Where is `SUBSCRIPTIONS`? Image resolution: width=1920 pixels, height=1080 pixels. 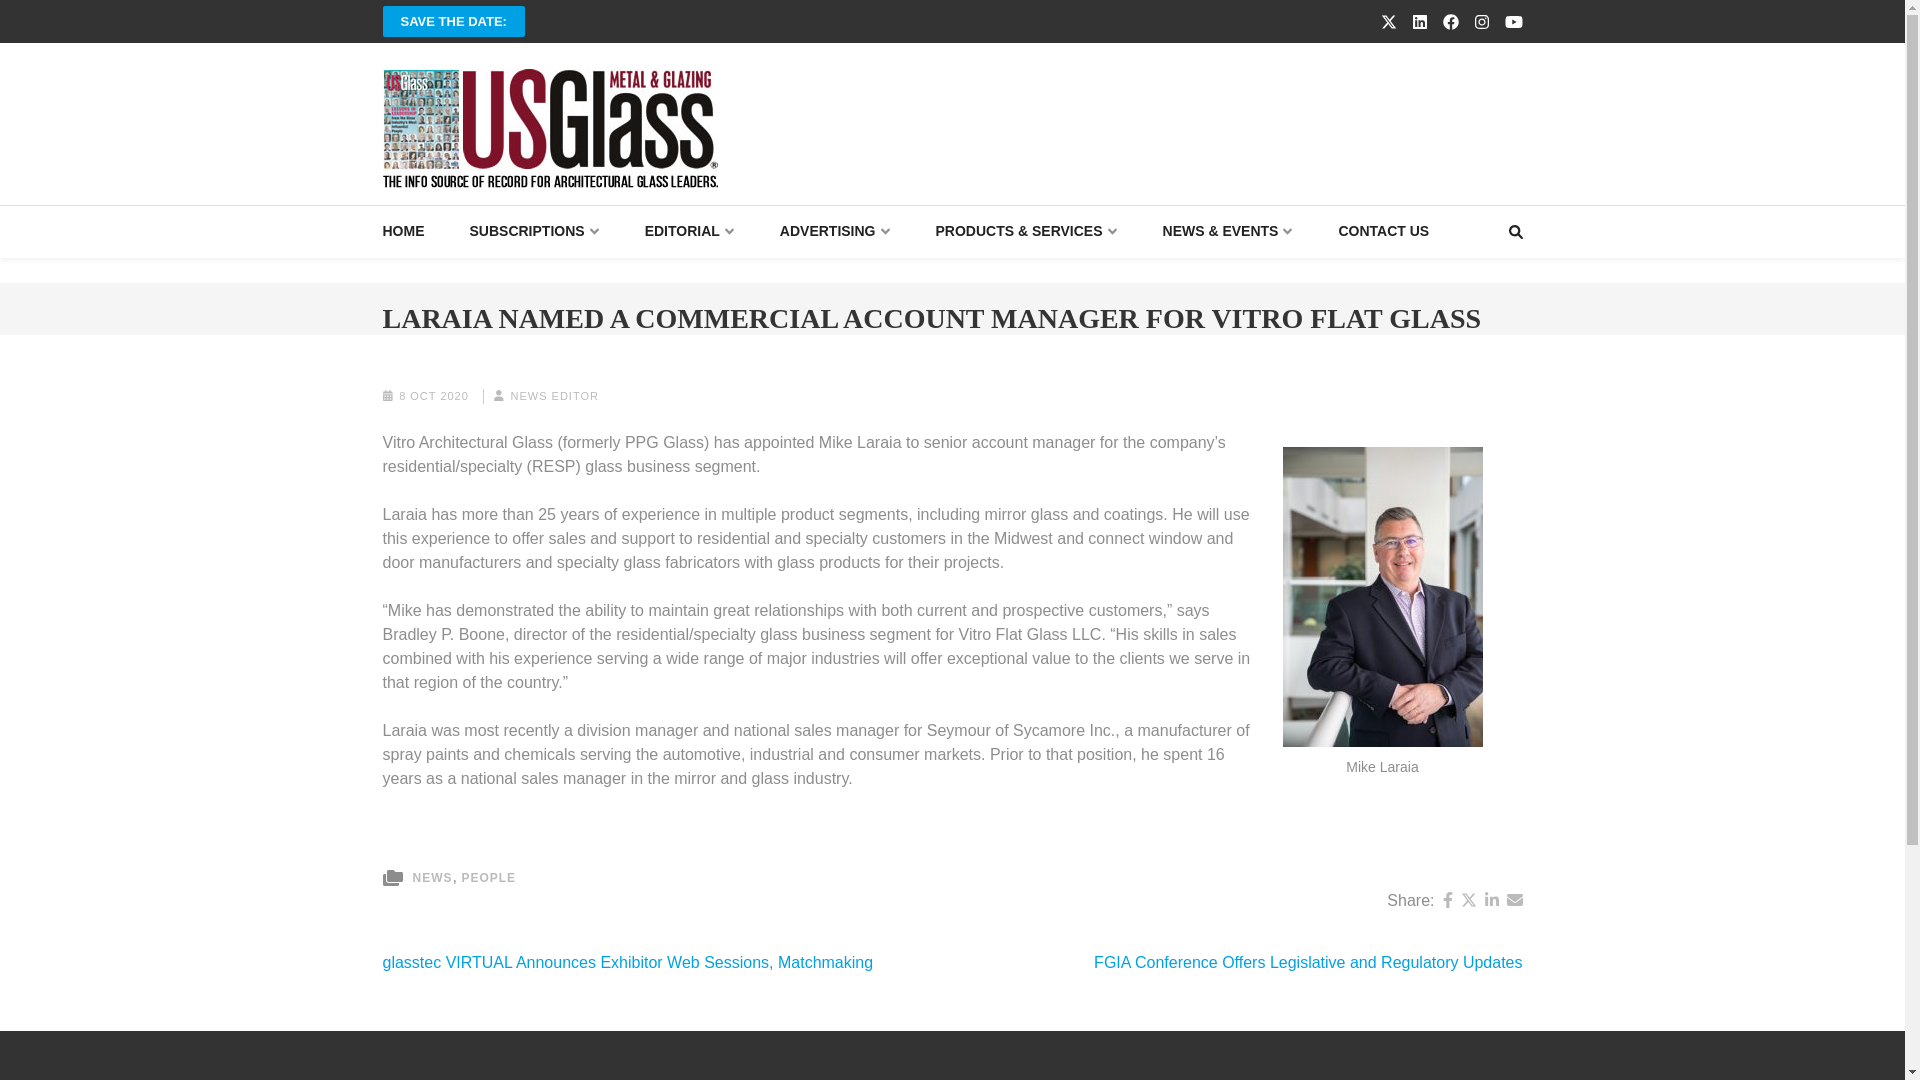
SUBSCRIPTIONS is located at coordinates (534, 232).